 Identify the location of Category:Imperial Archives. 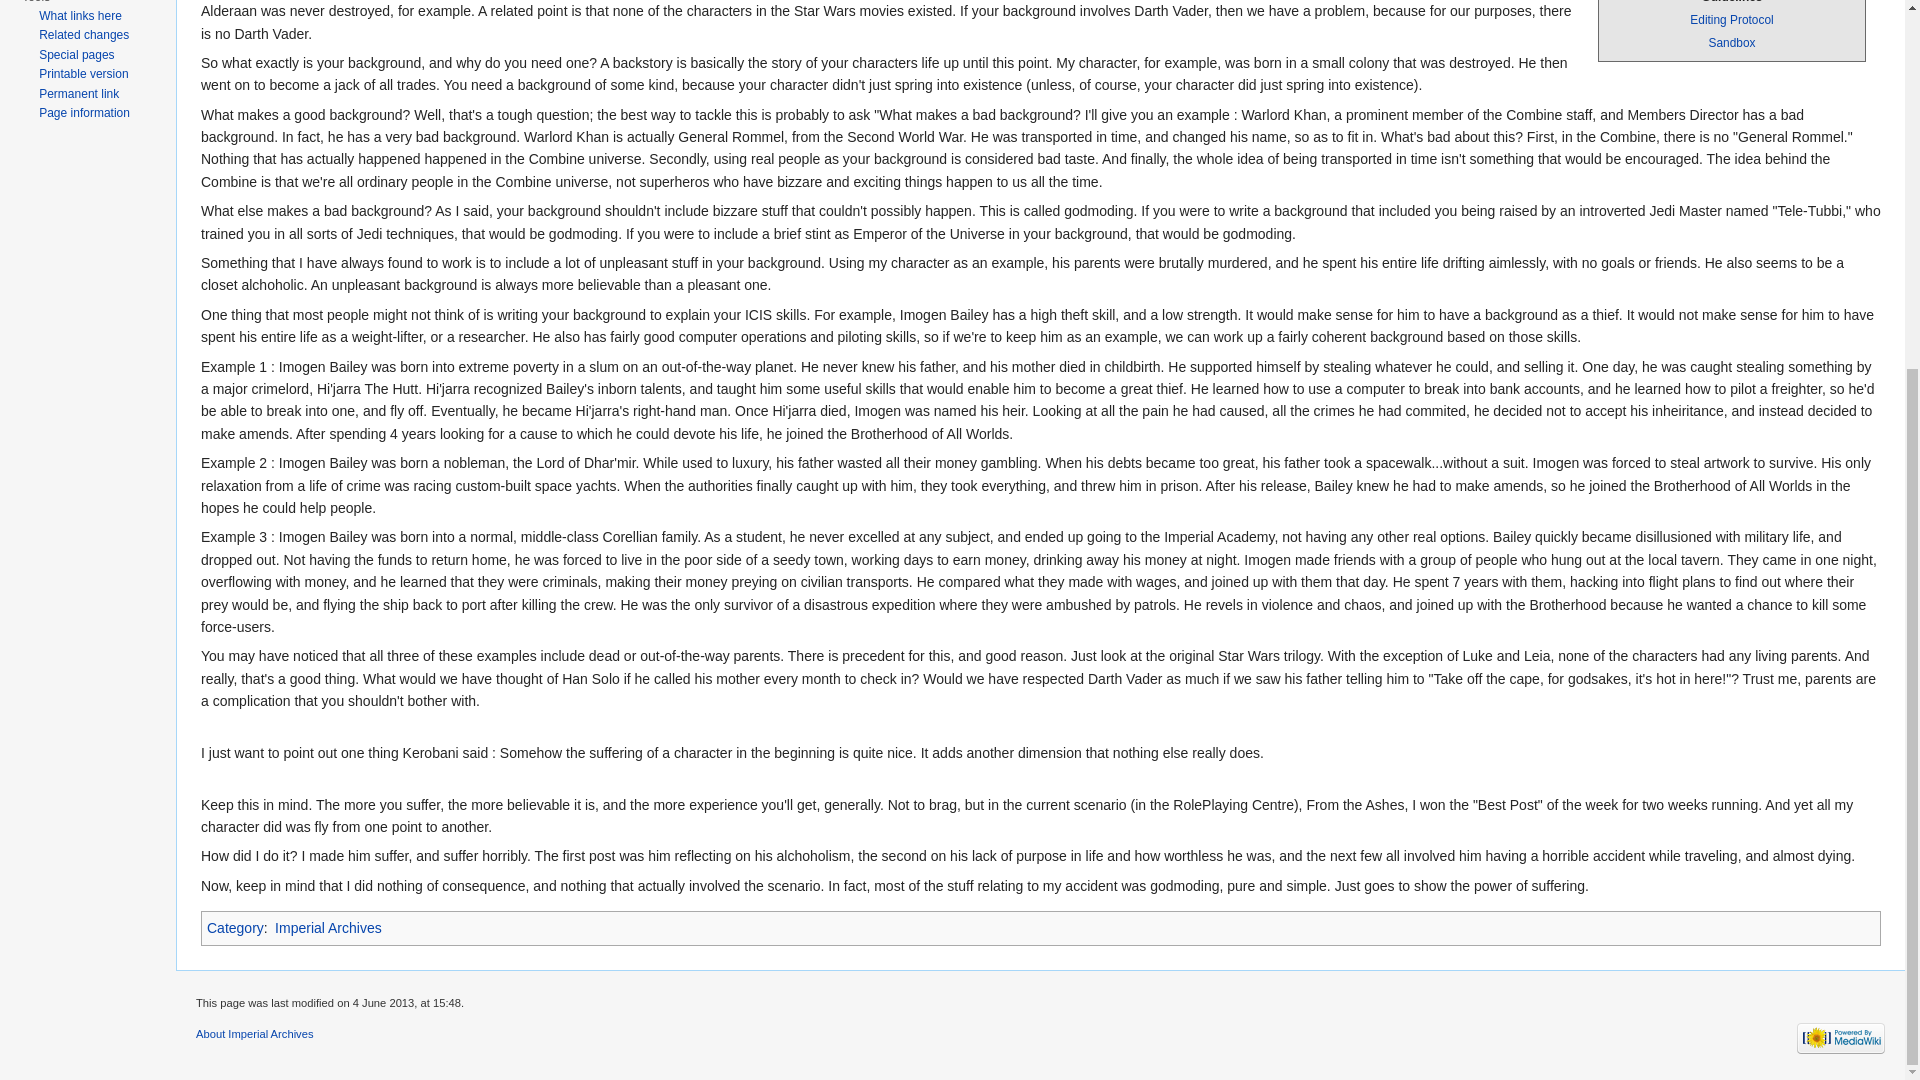
(328, 928).